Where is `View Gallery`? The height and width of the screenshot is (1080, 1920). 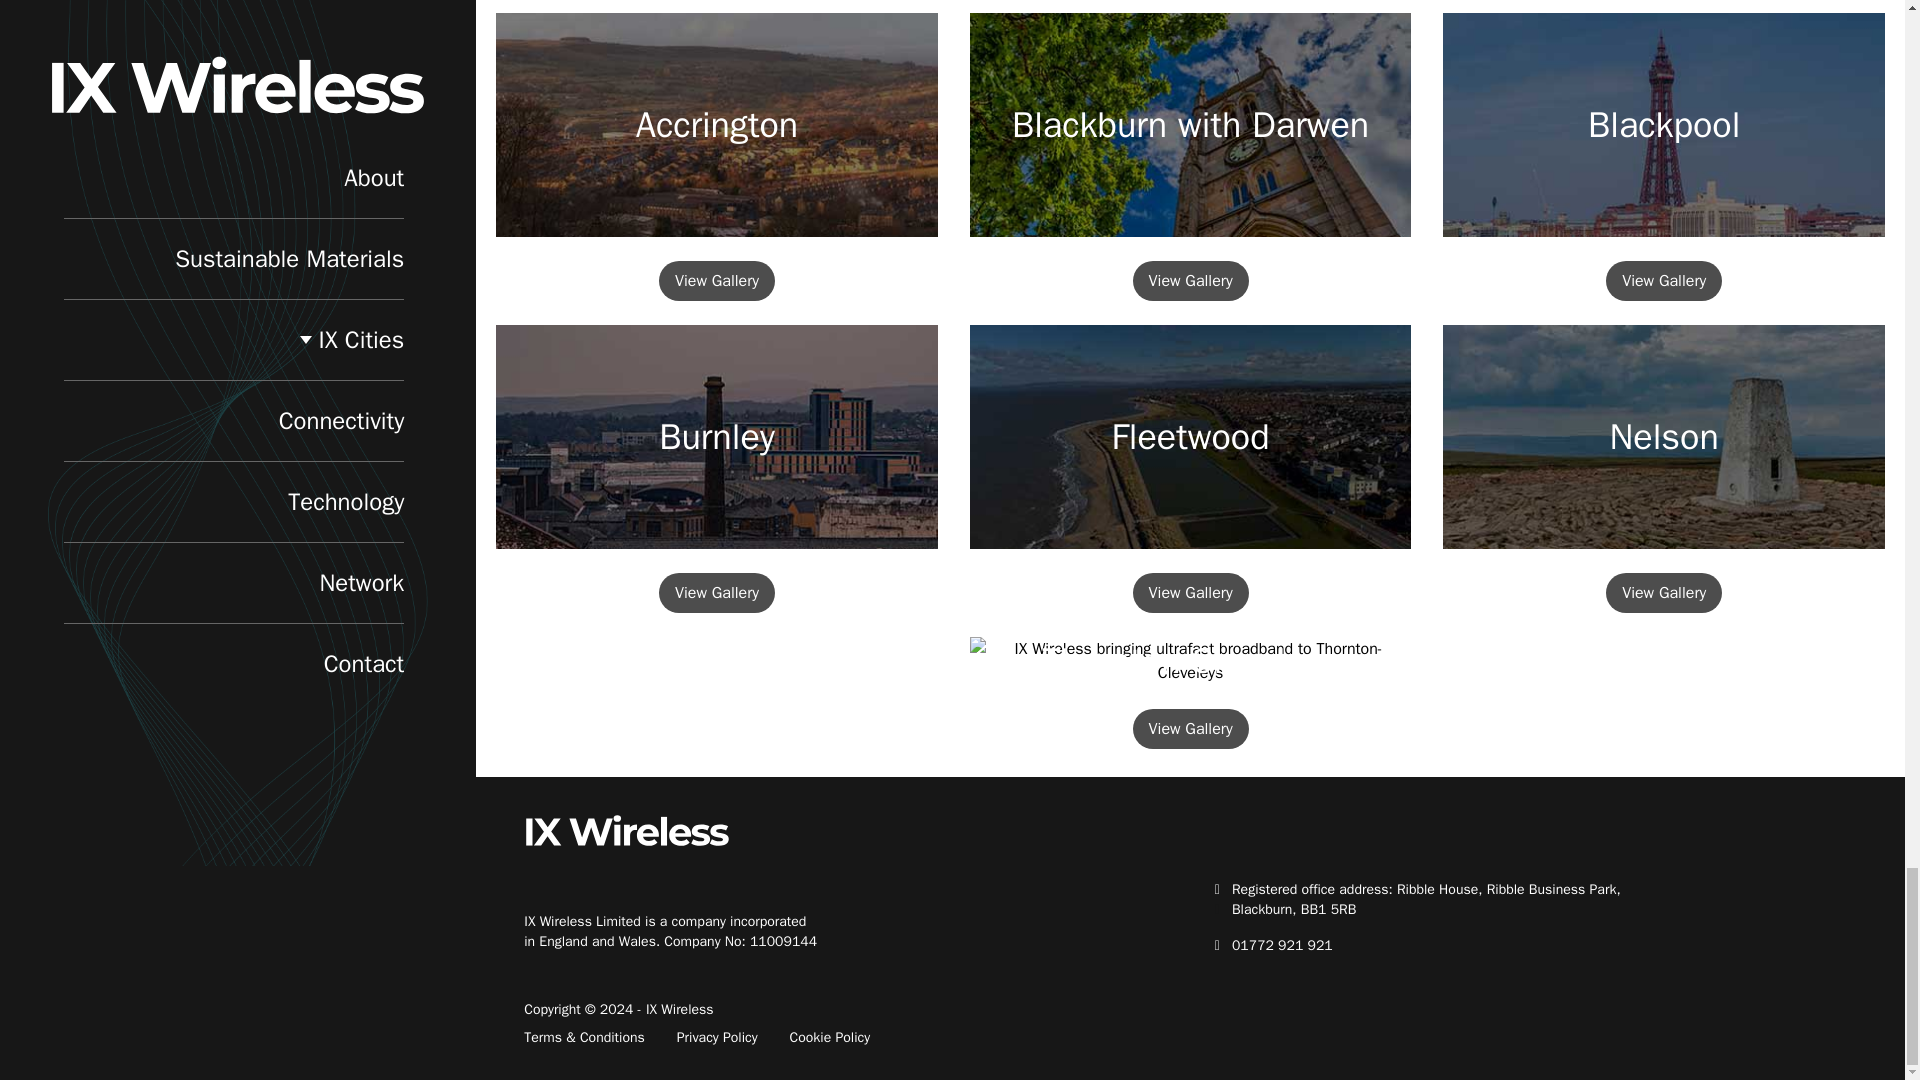 View Gallery is located at coordinates (1190, 728).